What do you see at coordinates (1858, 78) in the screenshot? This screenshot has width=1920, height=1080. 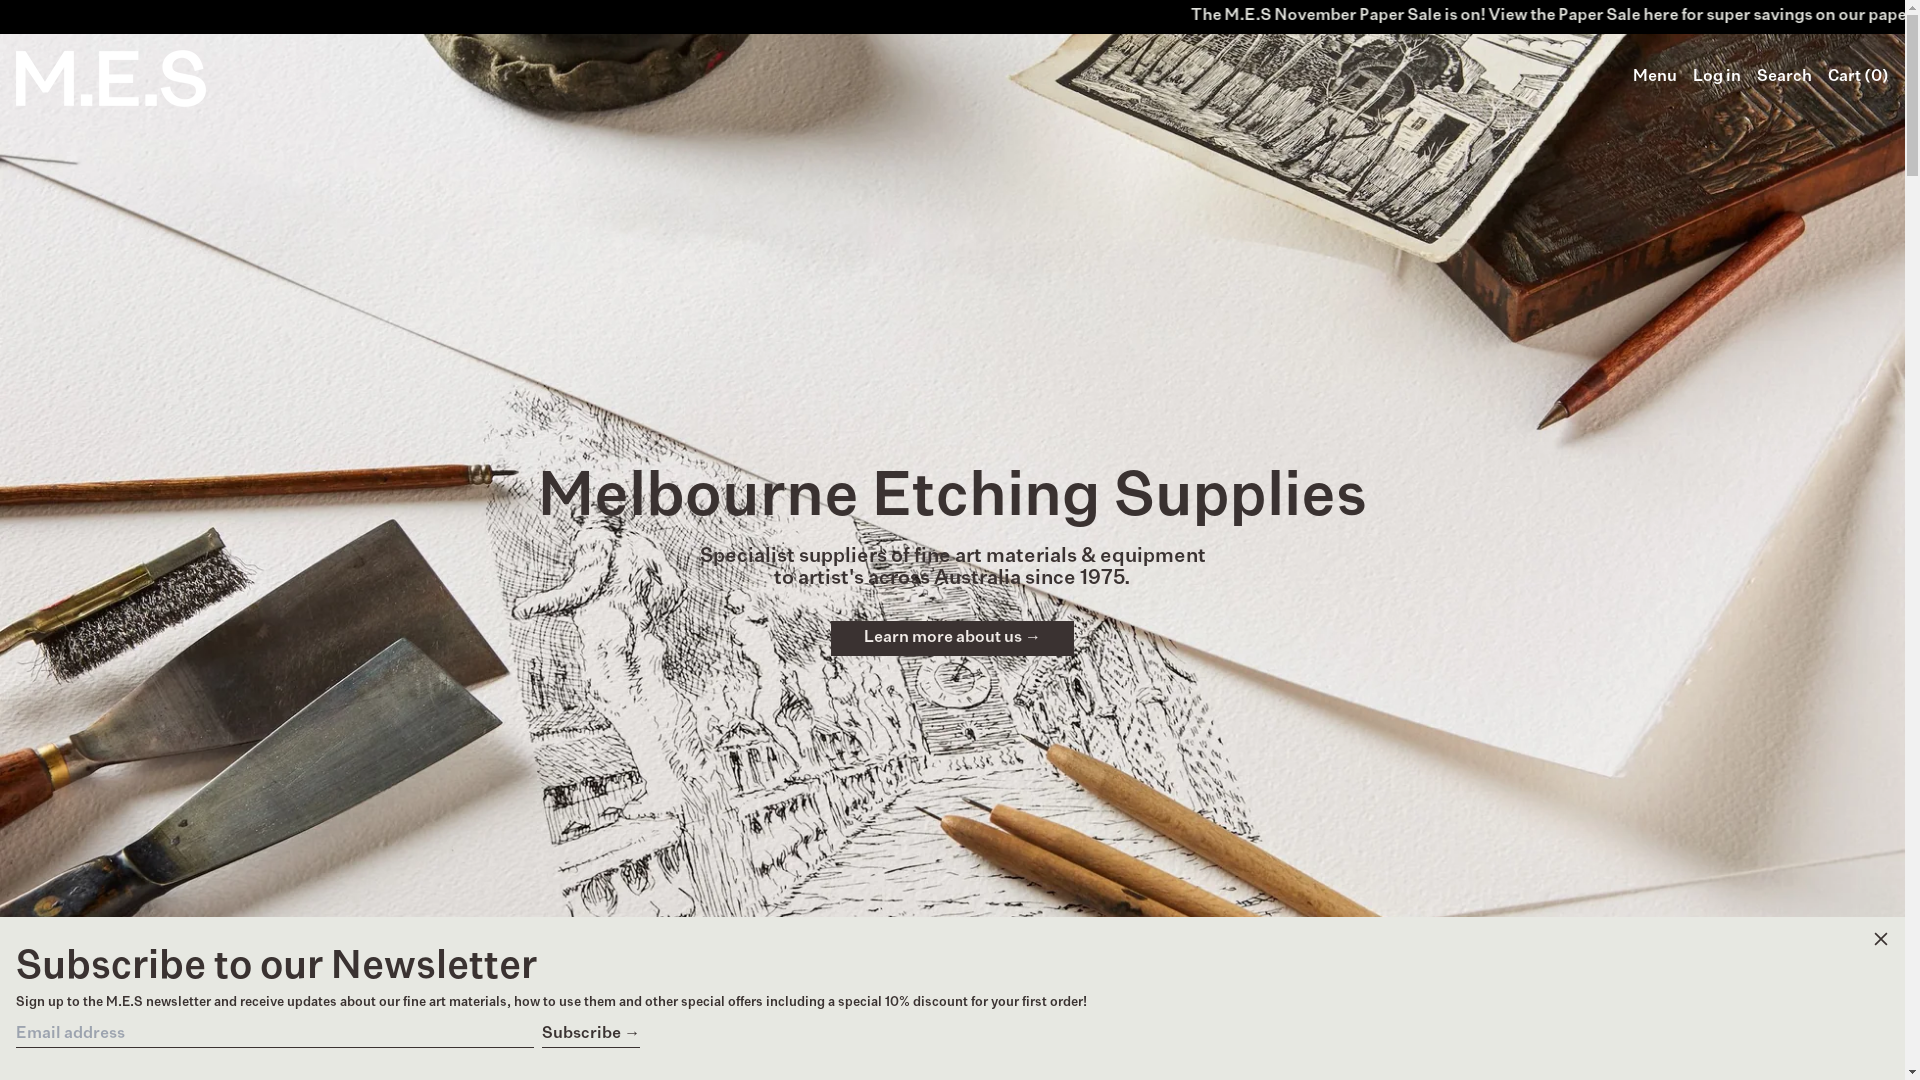 I see `Cart (0)` at bounding box center [1858, 78].